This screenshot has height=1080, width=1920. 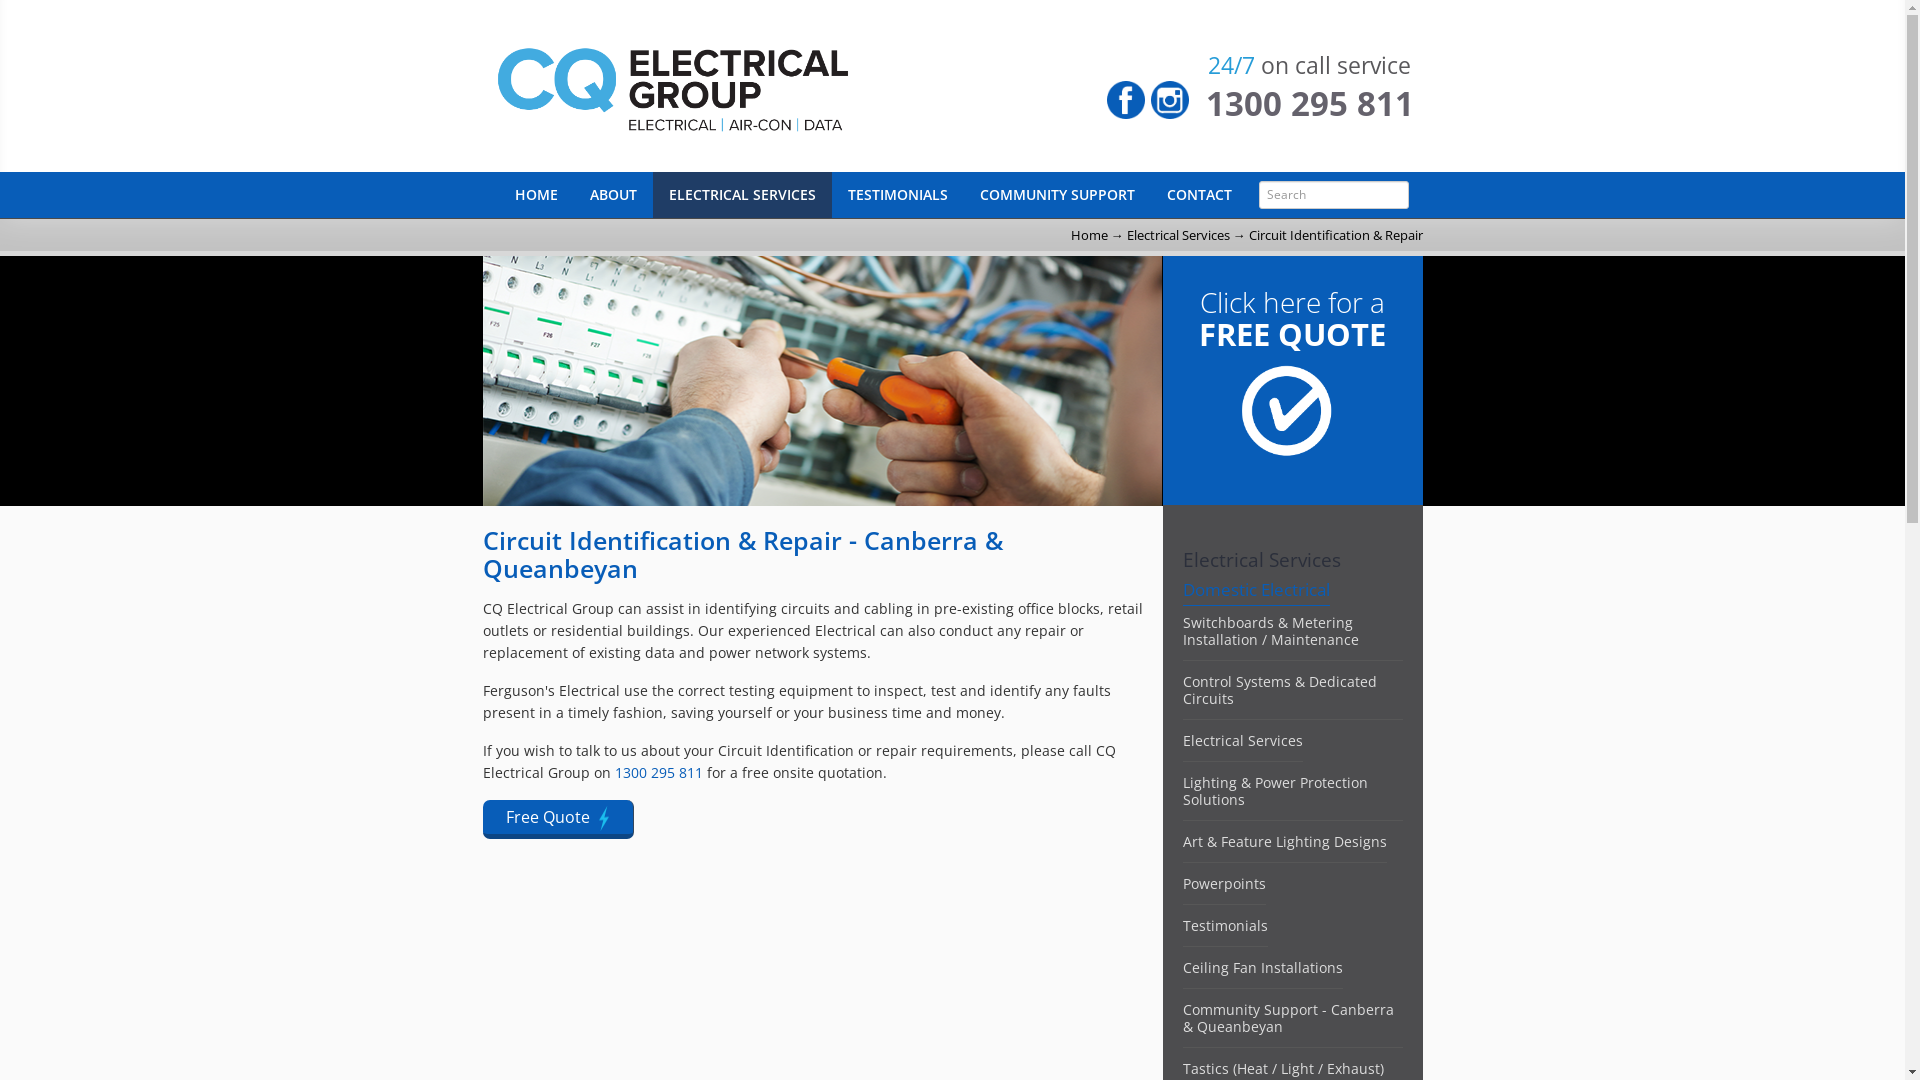 I want to click on HOME, so click(x=536, y=195).